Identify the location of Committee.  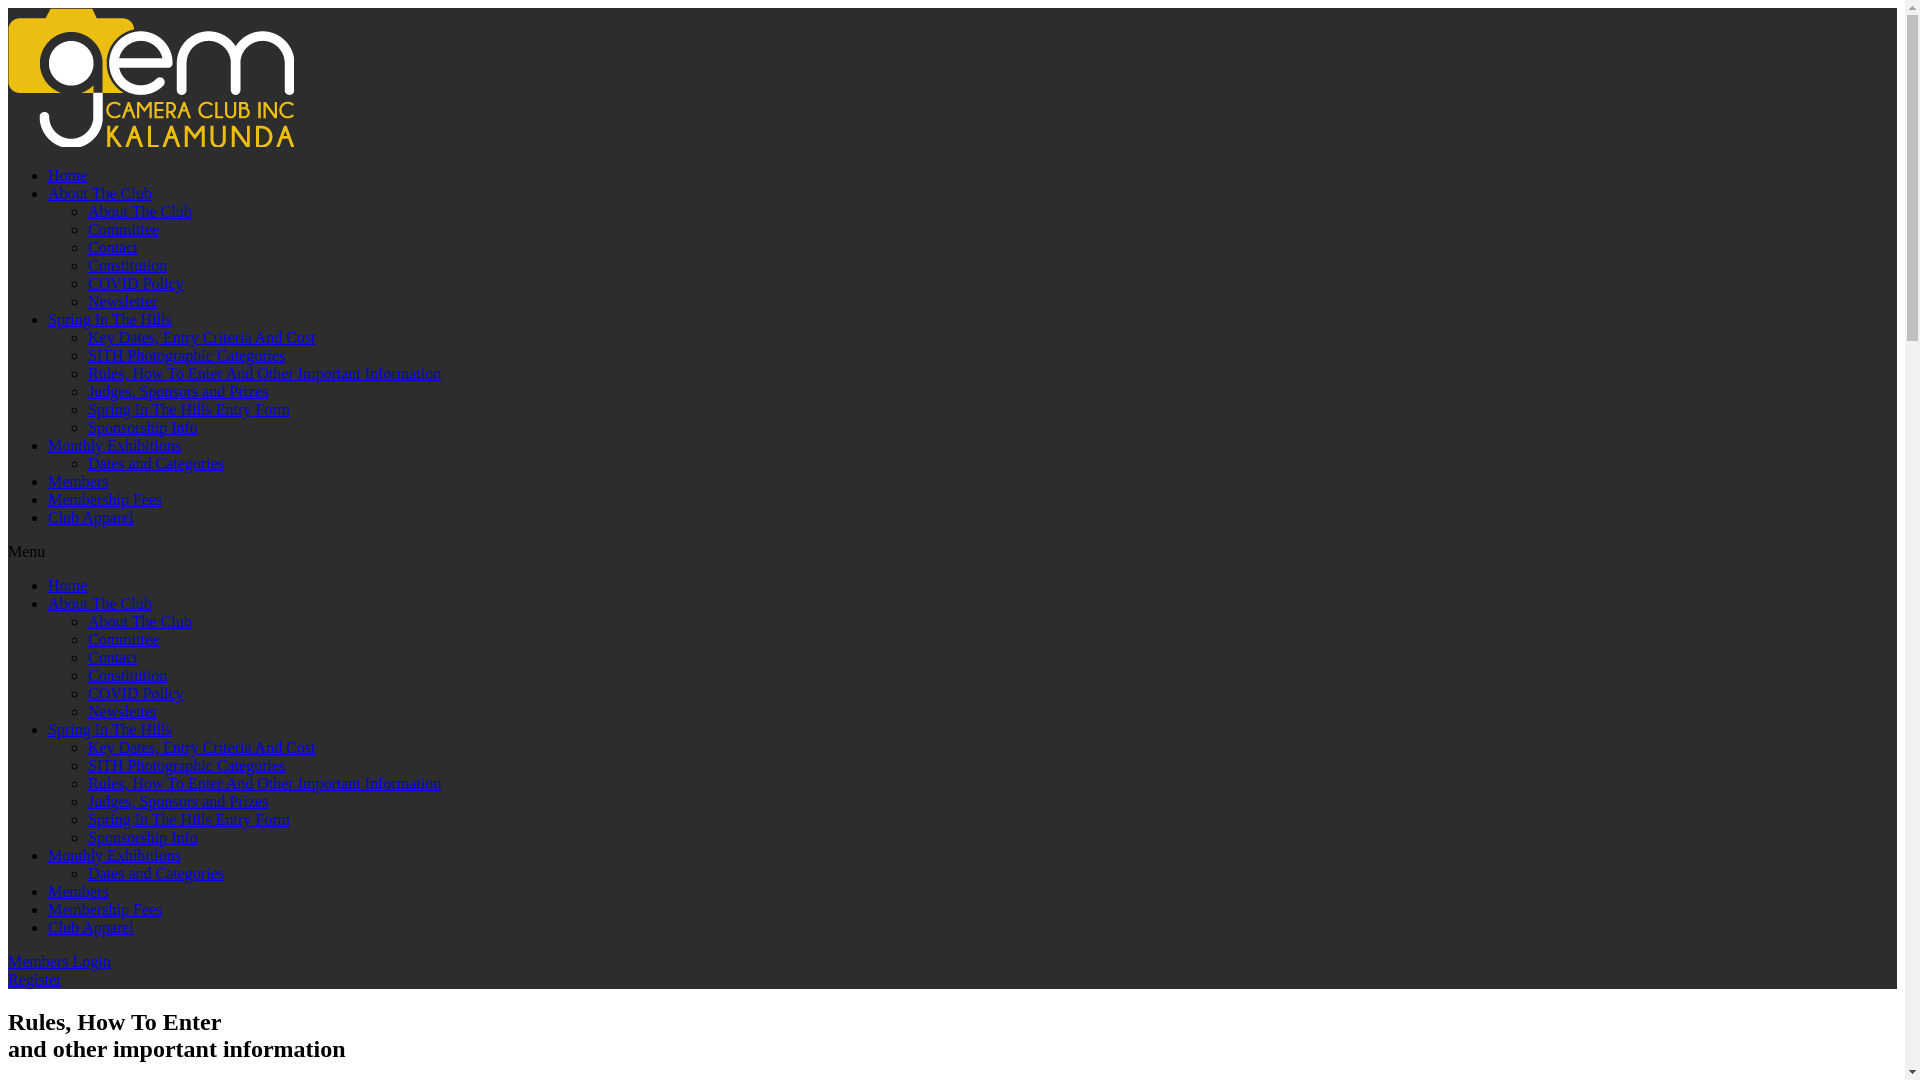
(124, 640).